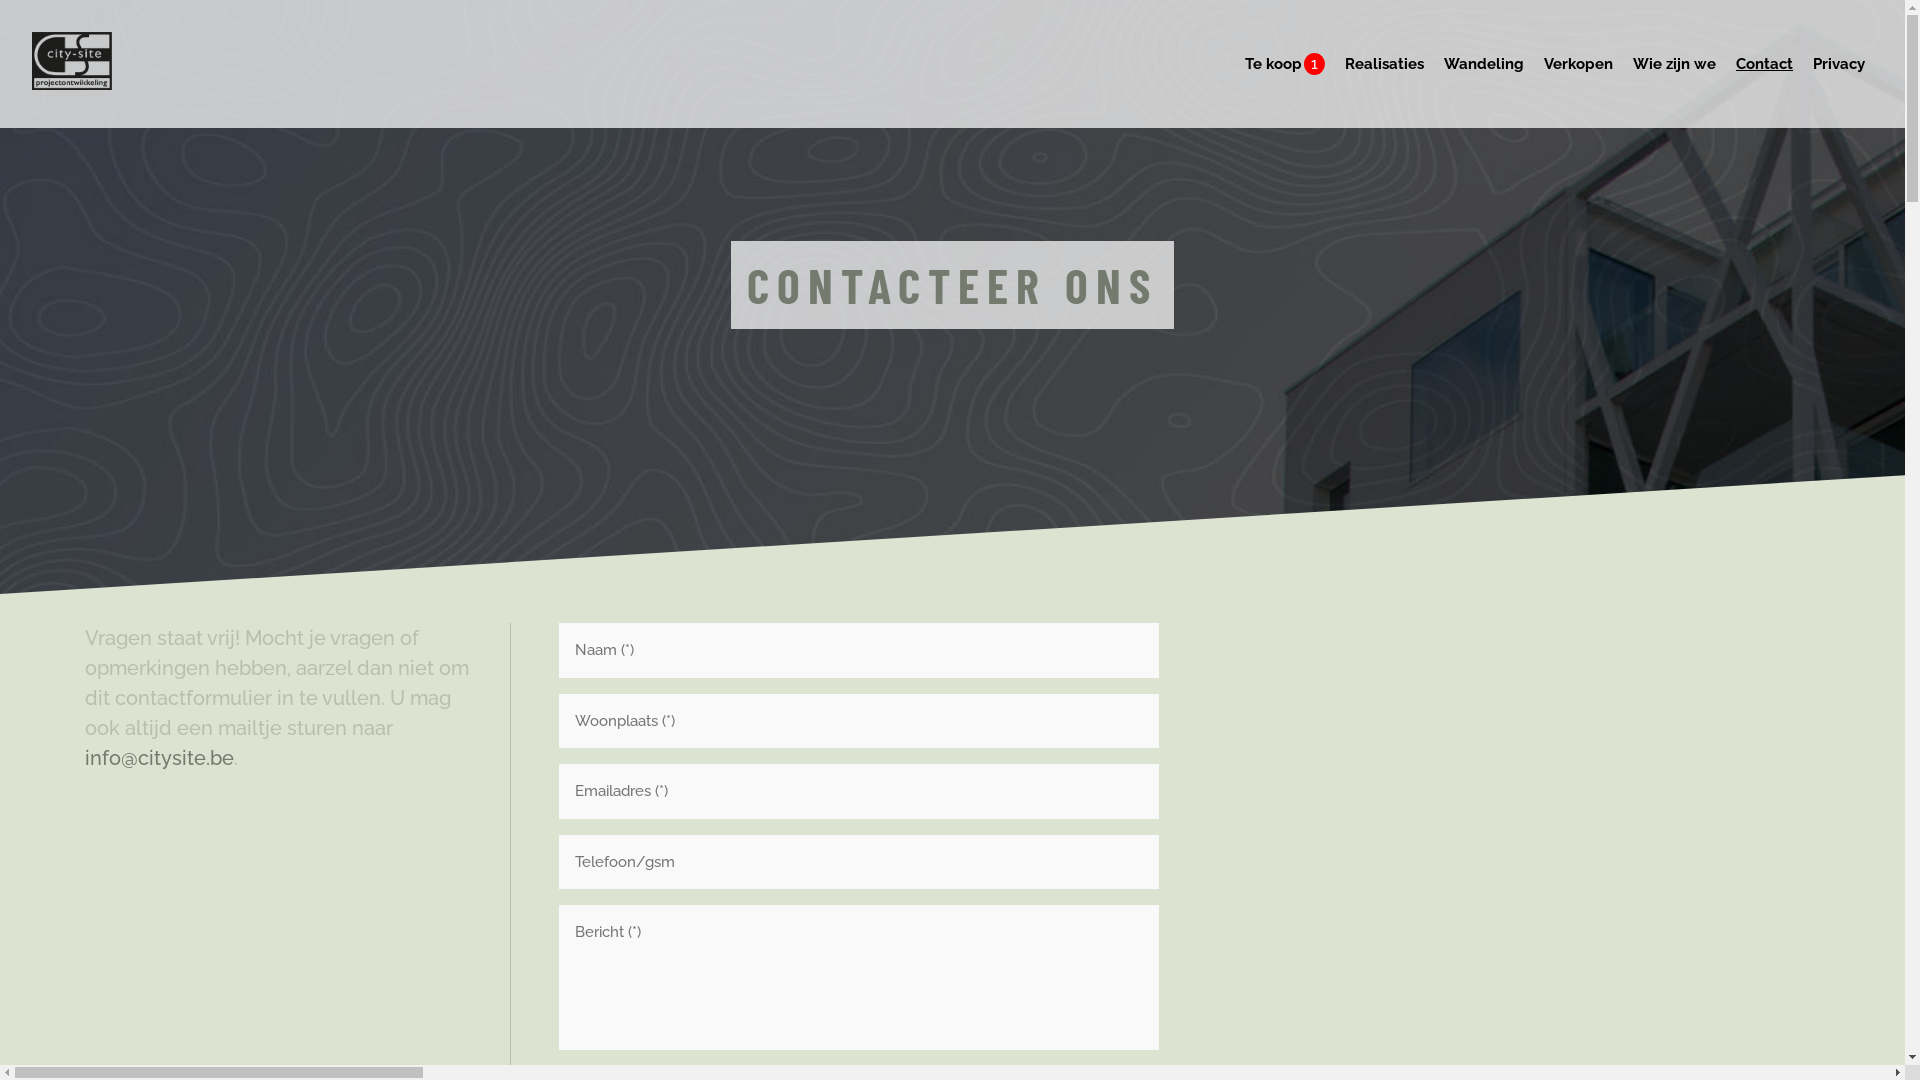  Describe the element at coordinates (1578, 64) in the screenshot. I see `Verkopen` at that location.